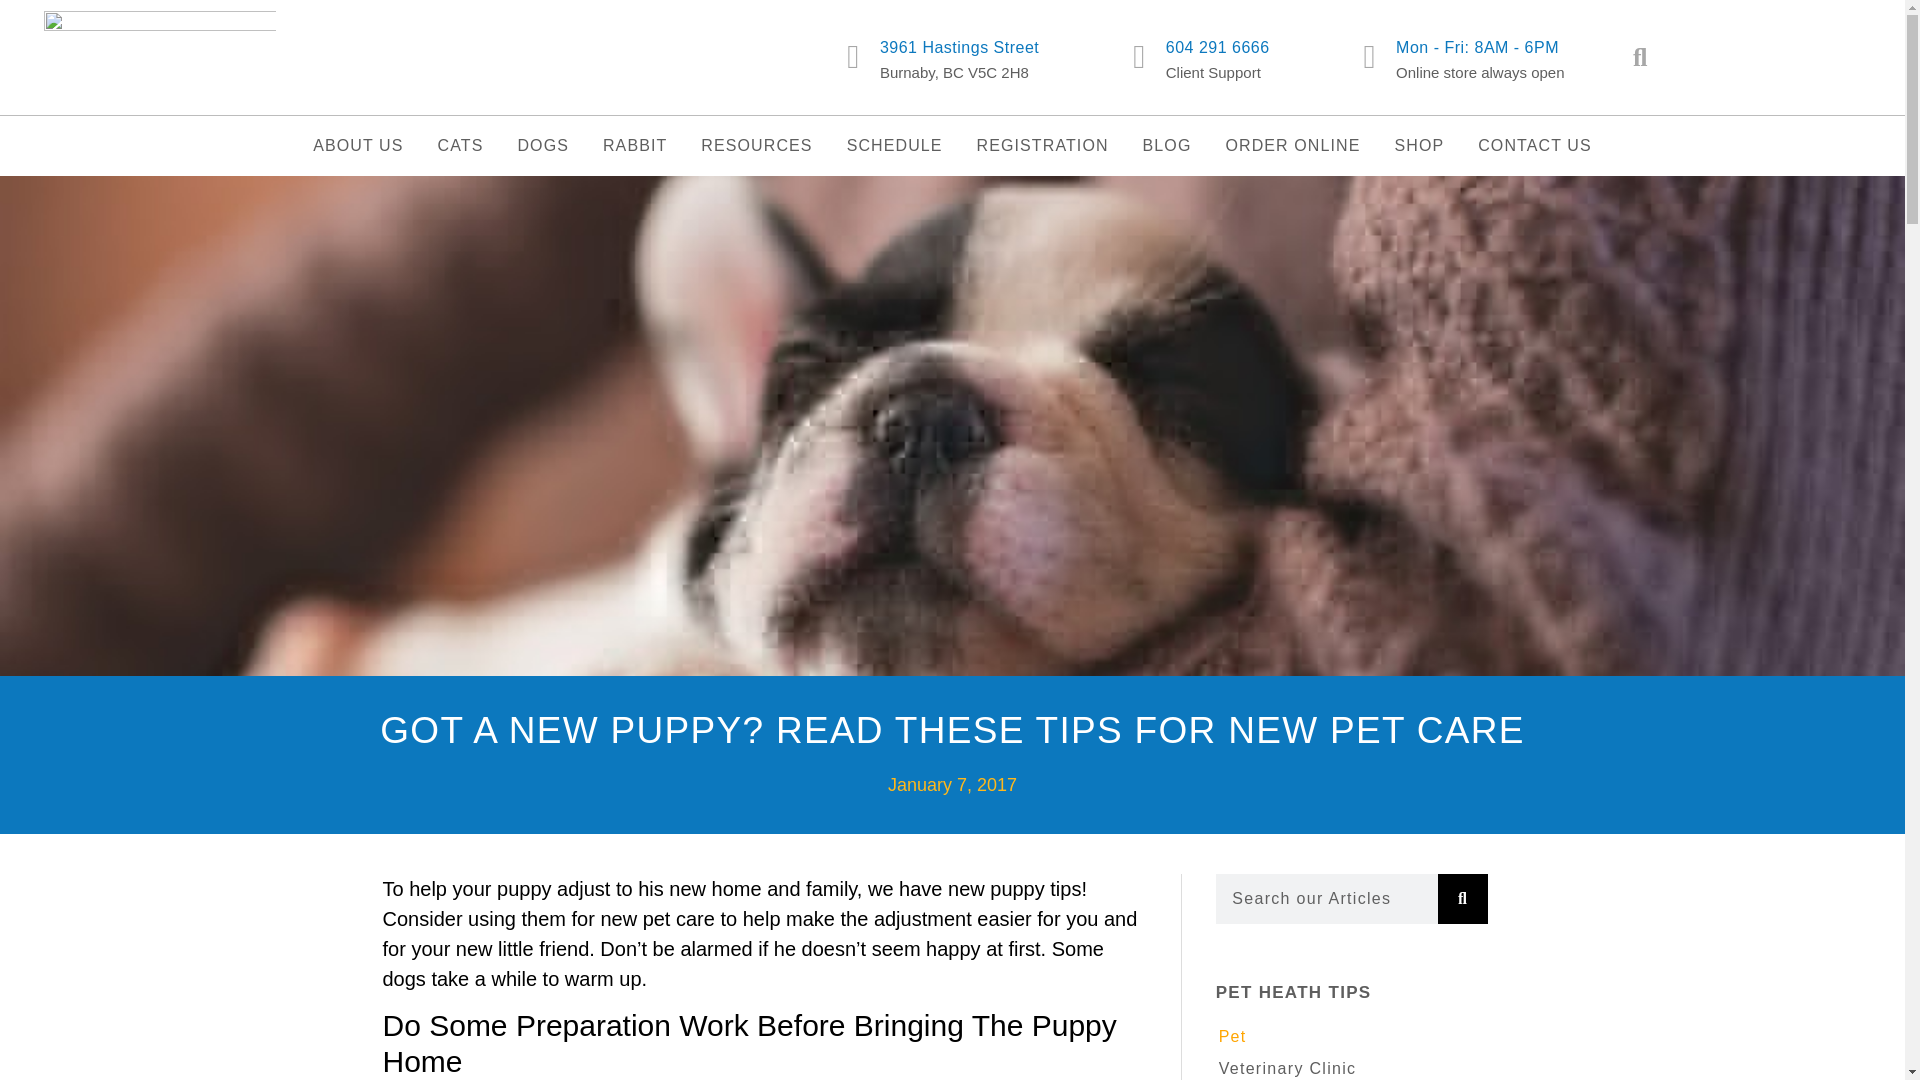 The height and width of the screenshot is (1080, 1920). I want to click on SCHEDULE, so click(895, 146).